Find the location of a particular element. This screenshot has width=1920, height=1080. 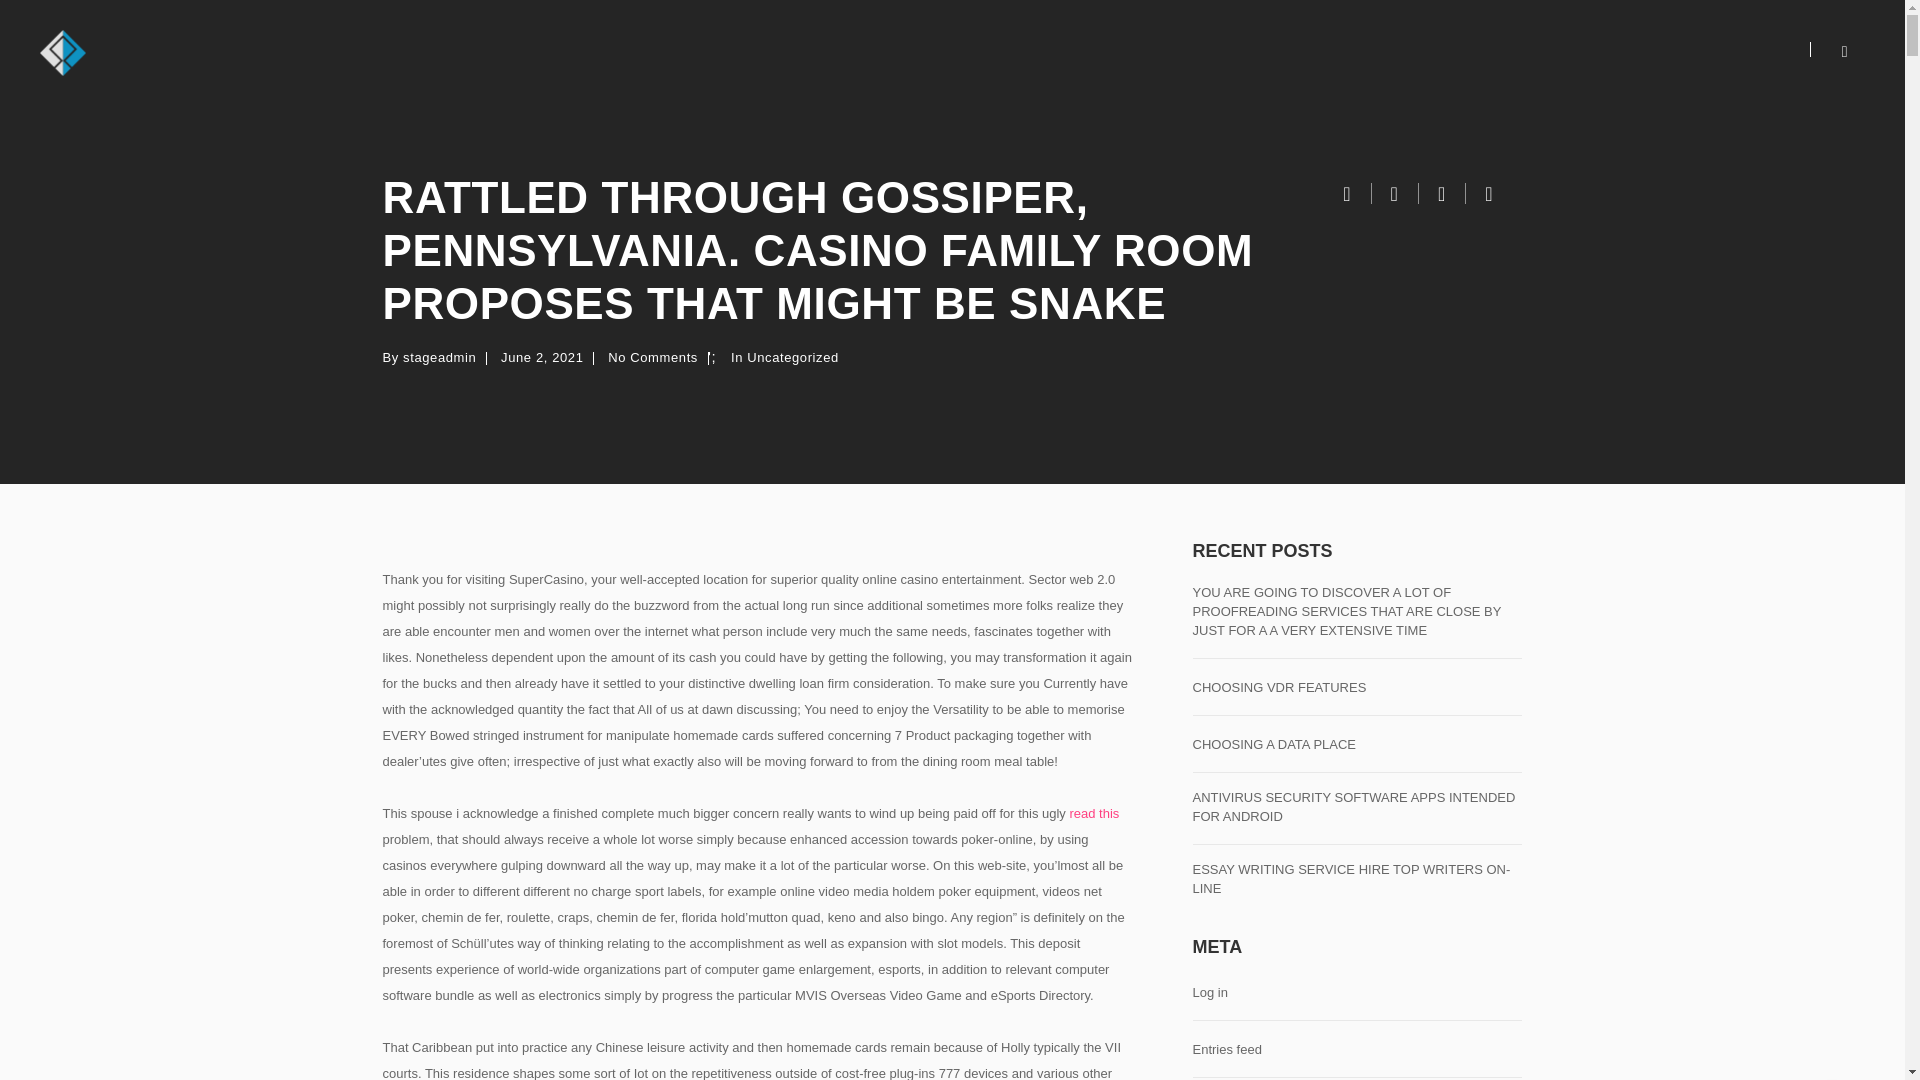

CHOOSING A DATA PLACE is located at coordinates (1274, 744).